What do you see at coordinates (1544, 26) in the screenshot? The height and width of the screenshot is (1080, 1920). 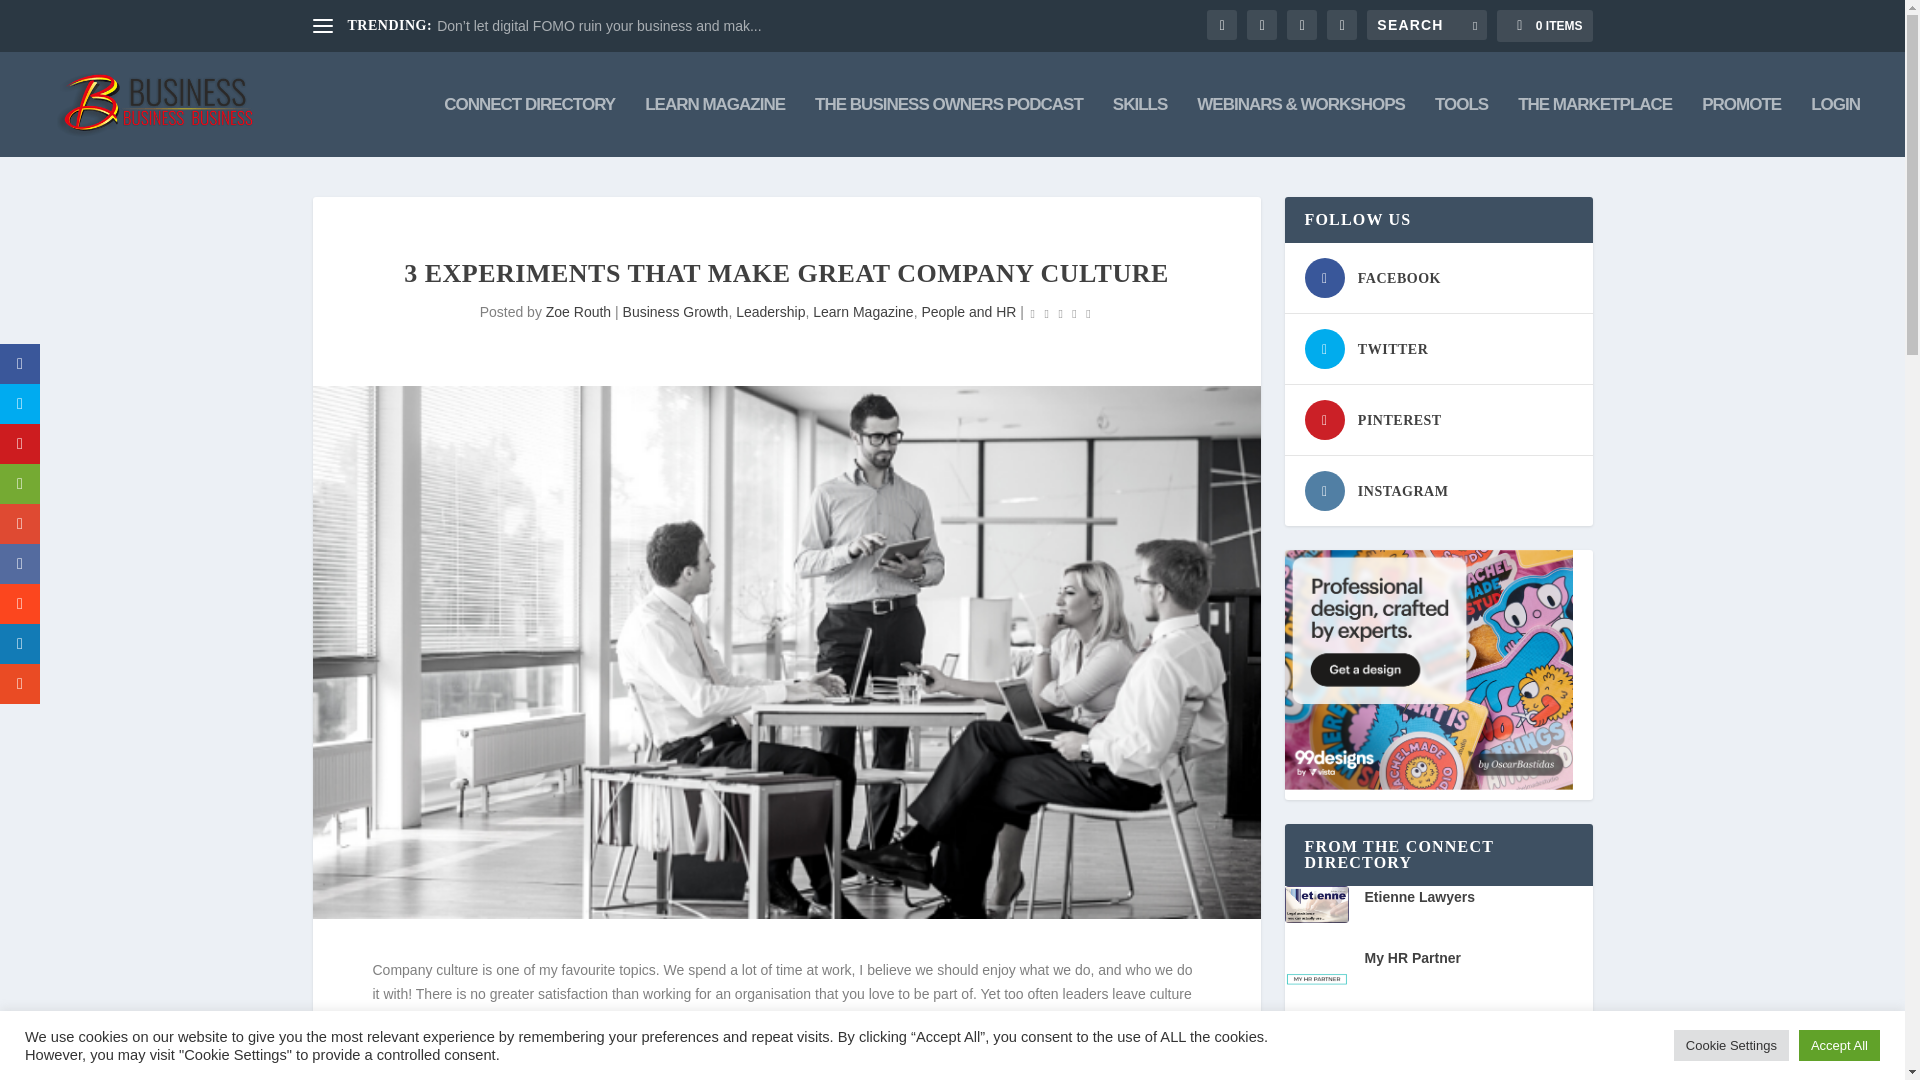 I see `0 ITEMS` at bounding box center [1544, 26].